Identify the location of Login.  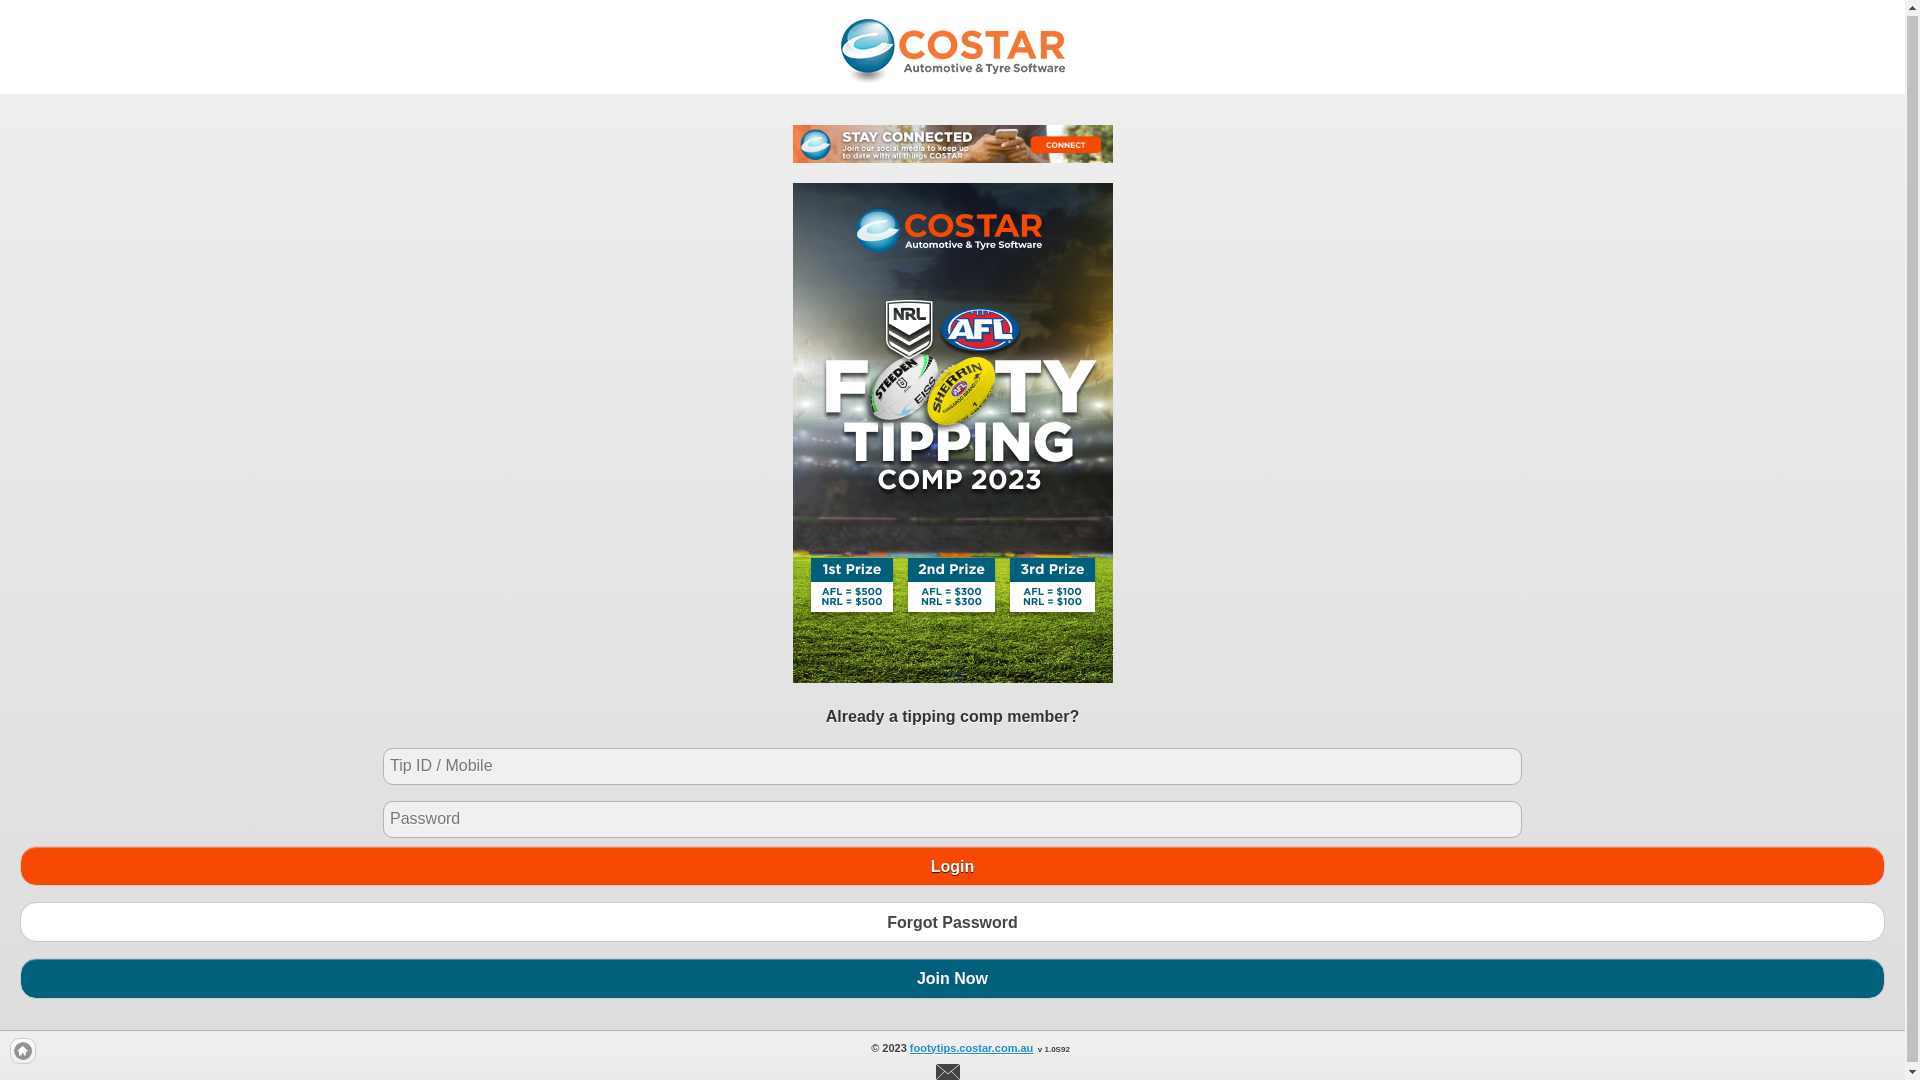
(952, 867).